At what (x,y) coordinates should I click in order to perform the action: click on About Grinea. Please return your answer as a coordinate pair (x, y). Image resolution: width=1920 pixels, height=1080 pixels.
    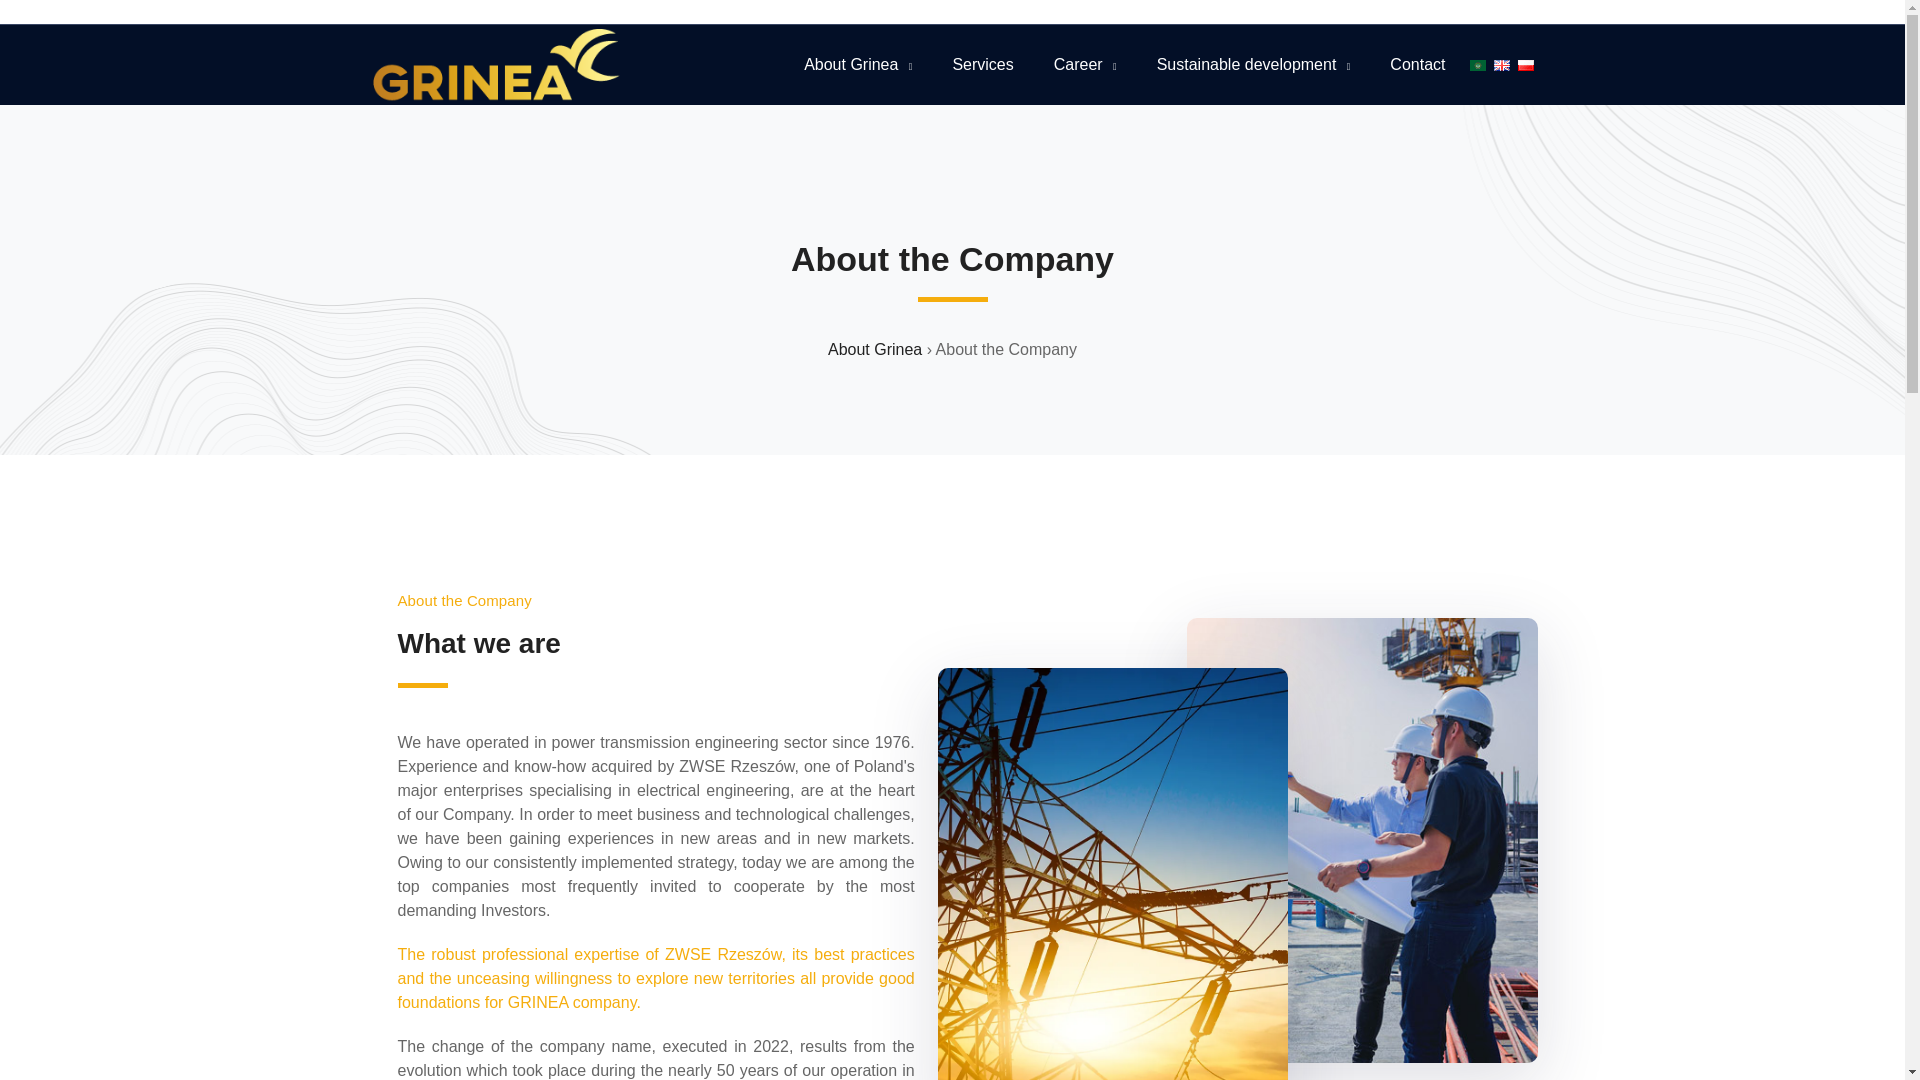
    Looking at the image, I should click on (858, 64).